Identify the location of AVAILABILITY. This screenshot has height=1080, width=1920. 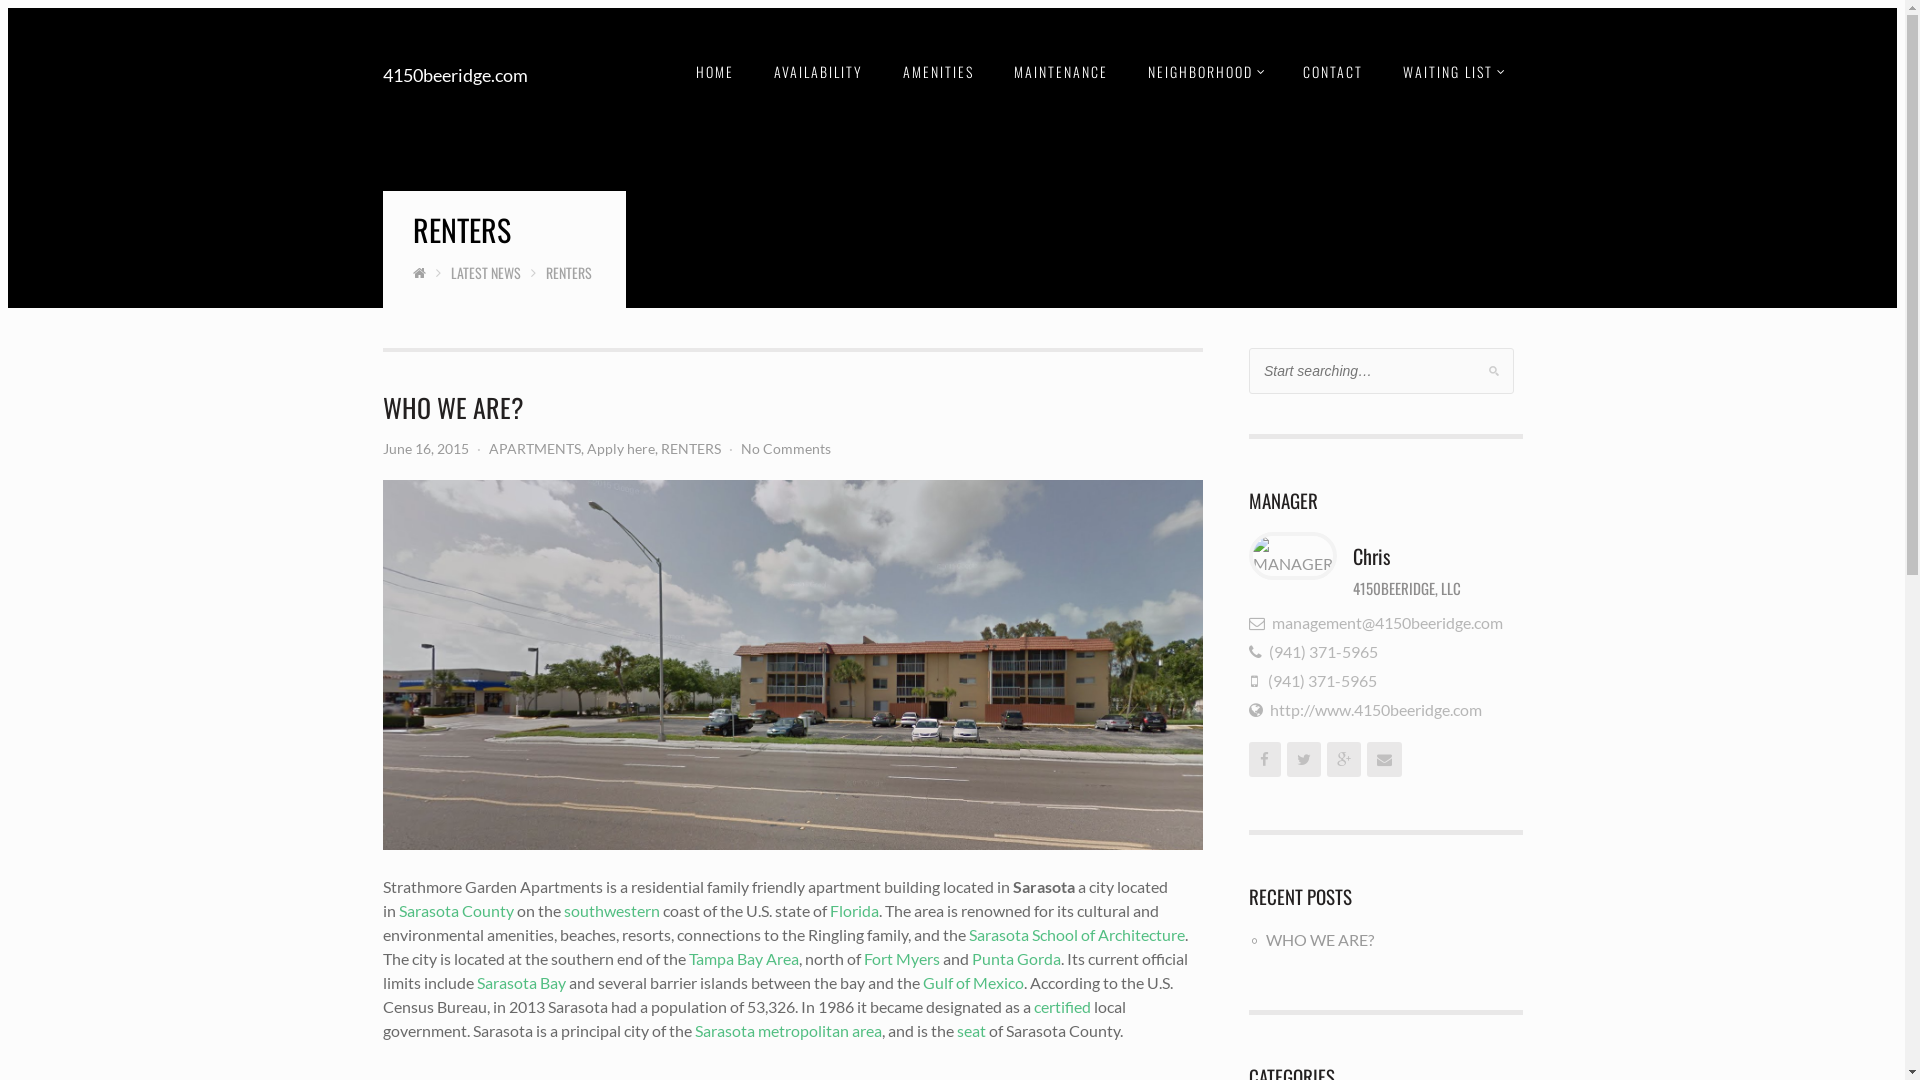
(818, 72).